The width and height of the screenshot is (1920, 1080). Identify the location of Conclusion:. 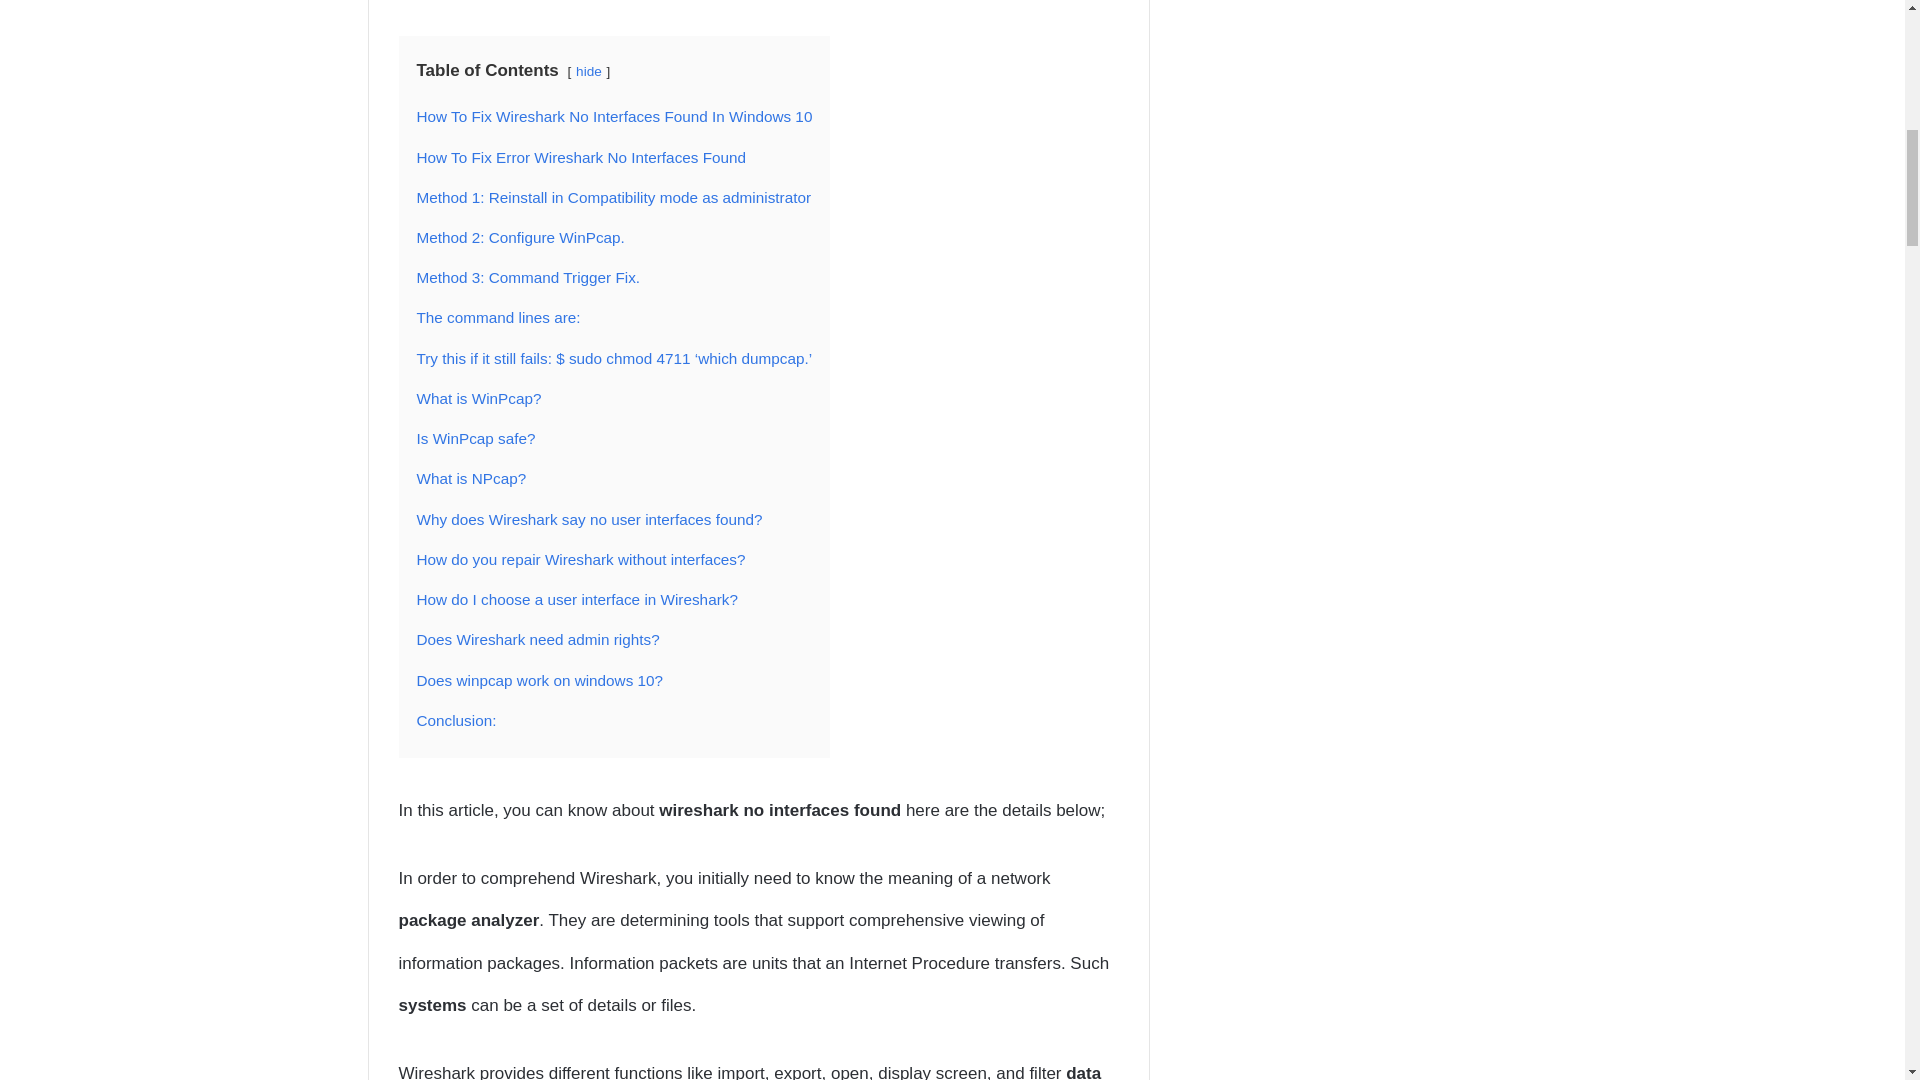
(456, 720).